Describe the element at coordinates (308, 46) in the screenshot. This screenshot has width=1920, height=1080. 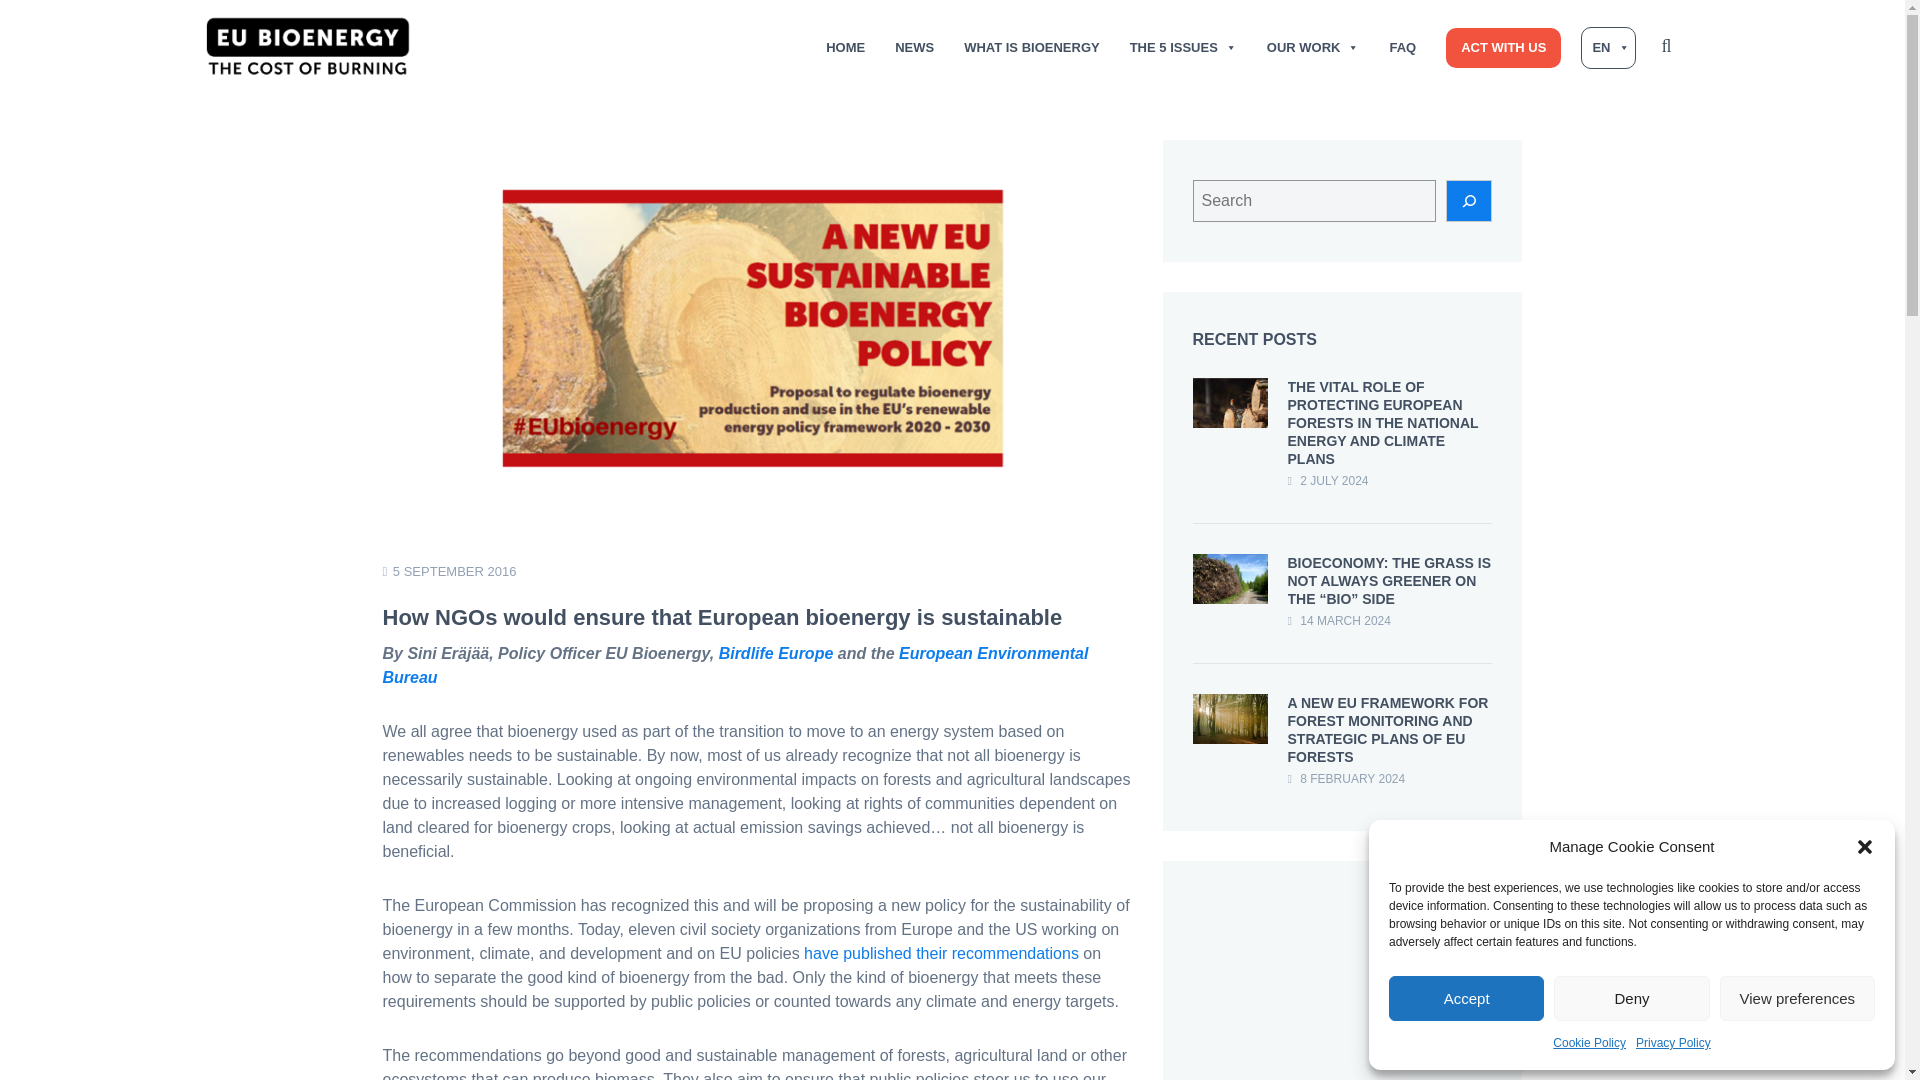
I see `EU Bioenergy` at that location.